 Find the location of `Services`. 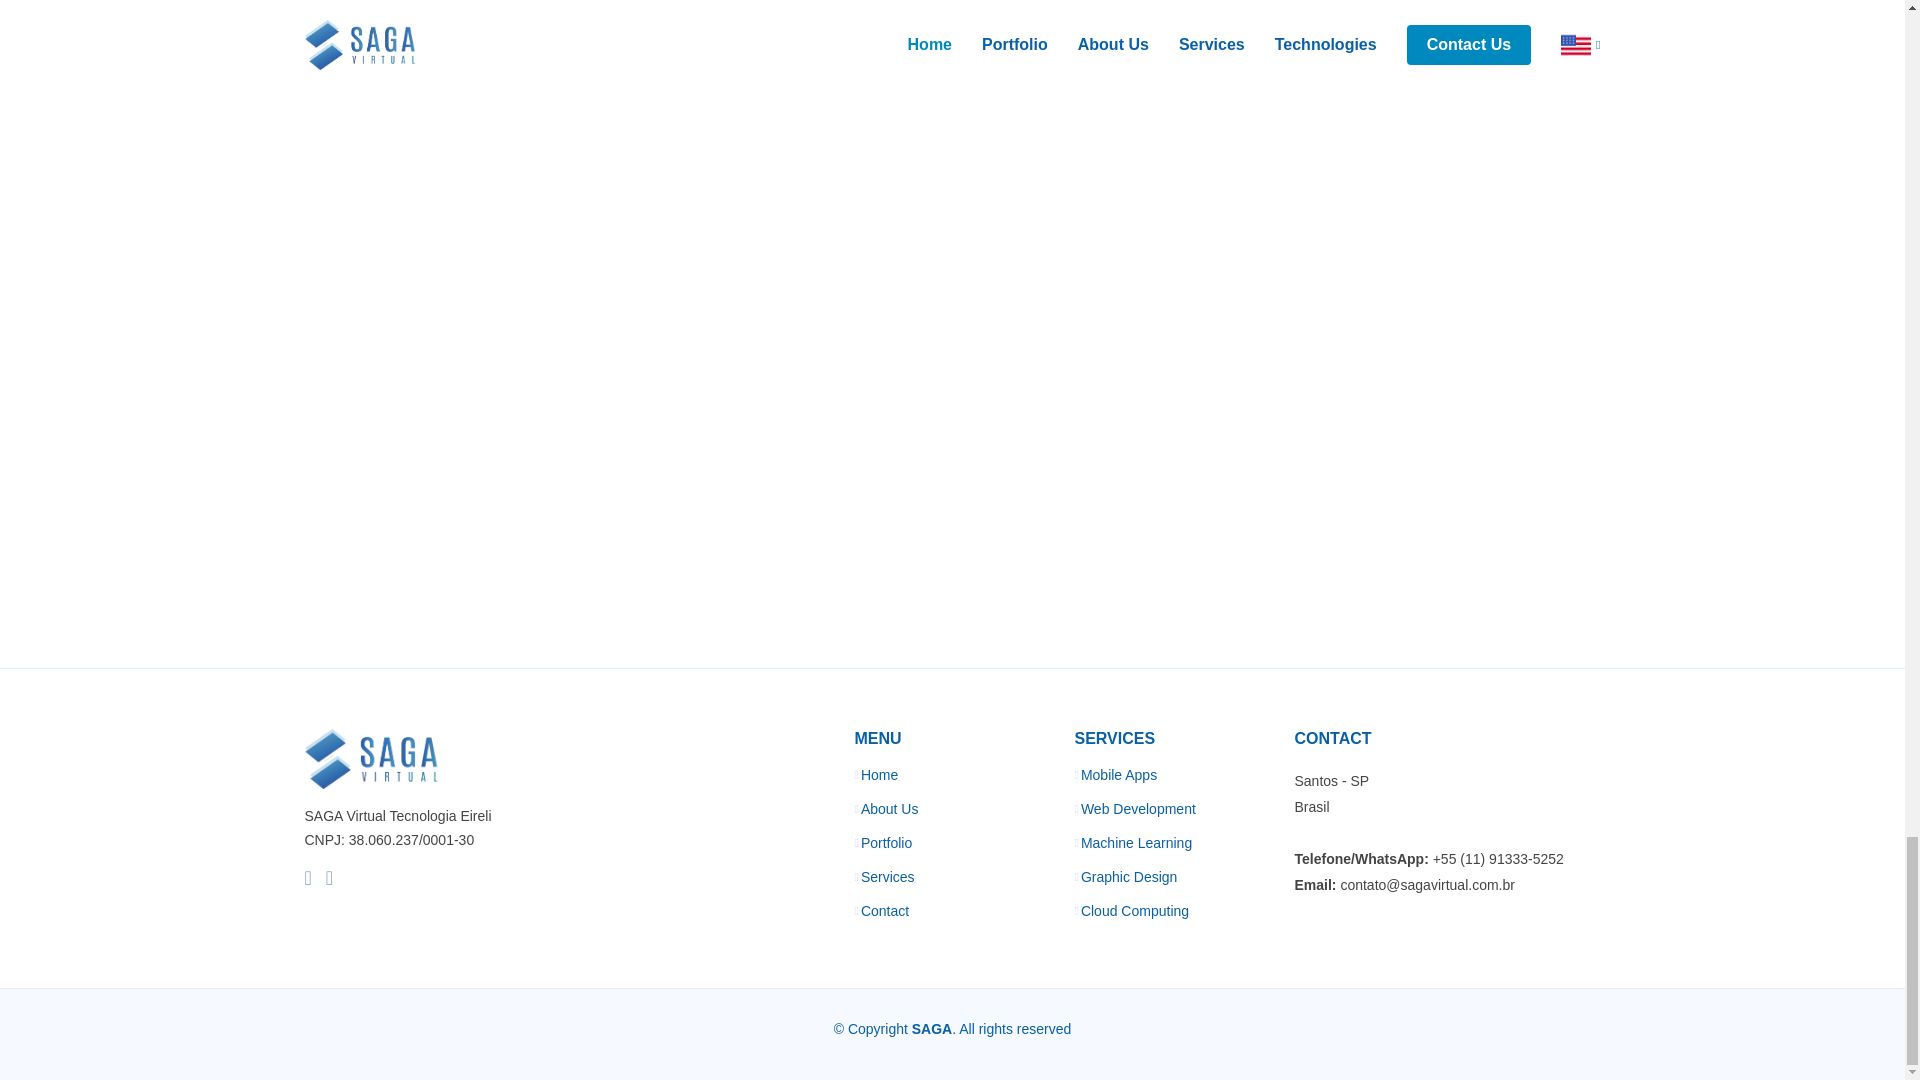

Services is located at coordinates (888, 877).